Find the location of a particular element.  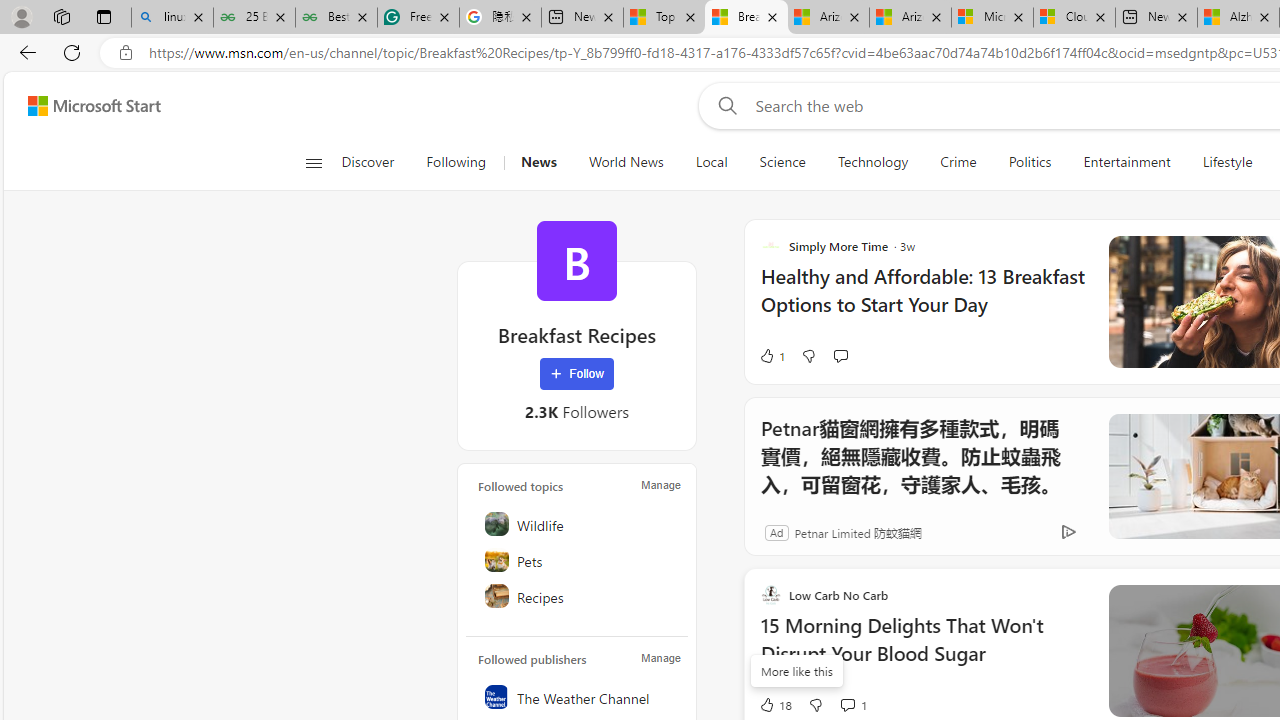

Top Stories - MSN is located at coordinates (664, 18).